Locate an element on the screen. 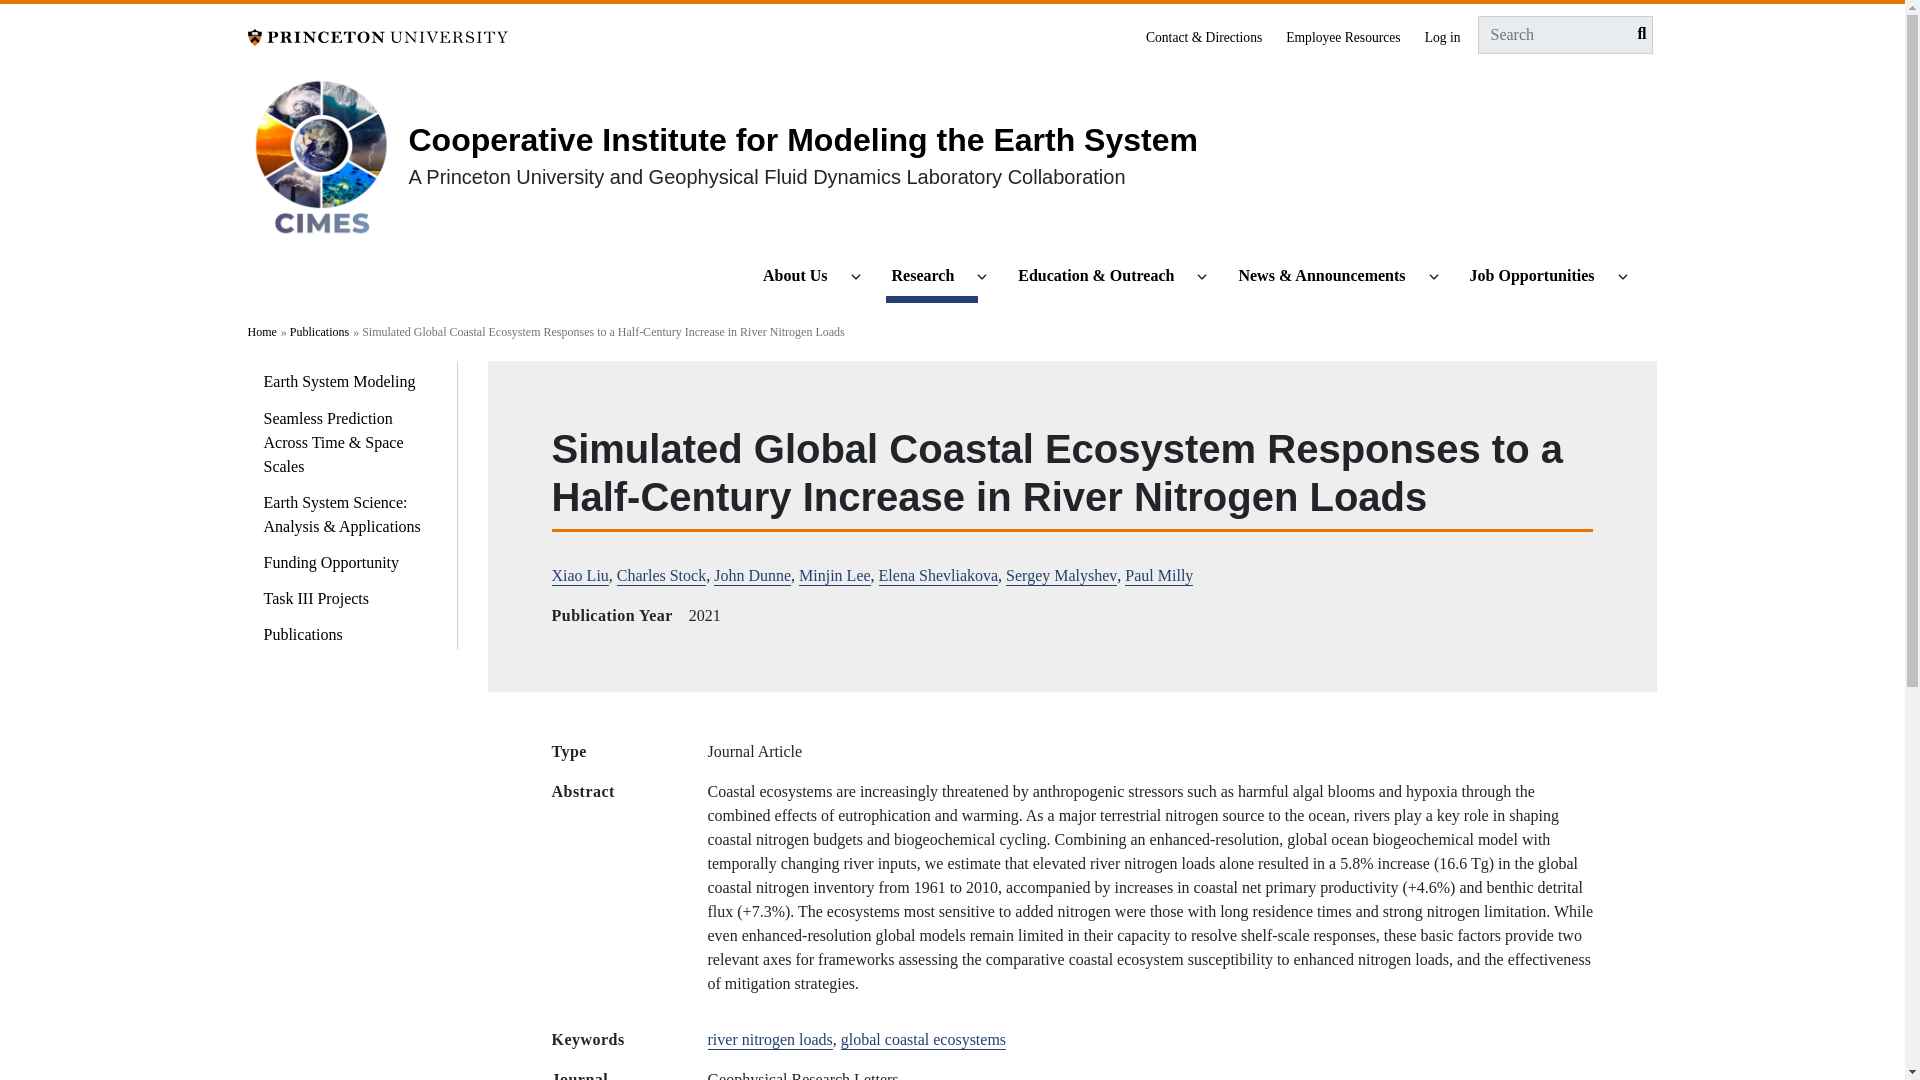  Home is located at coordinates (328, 163).